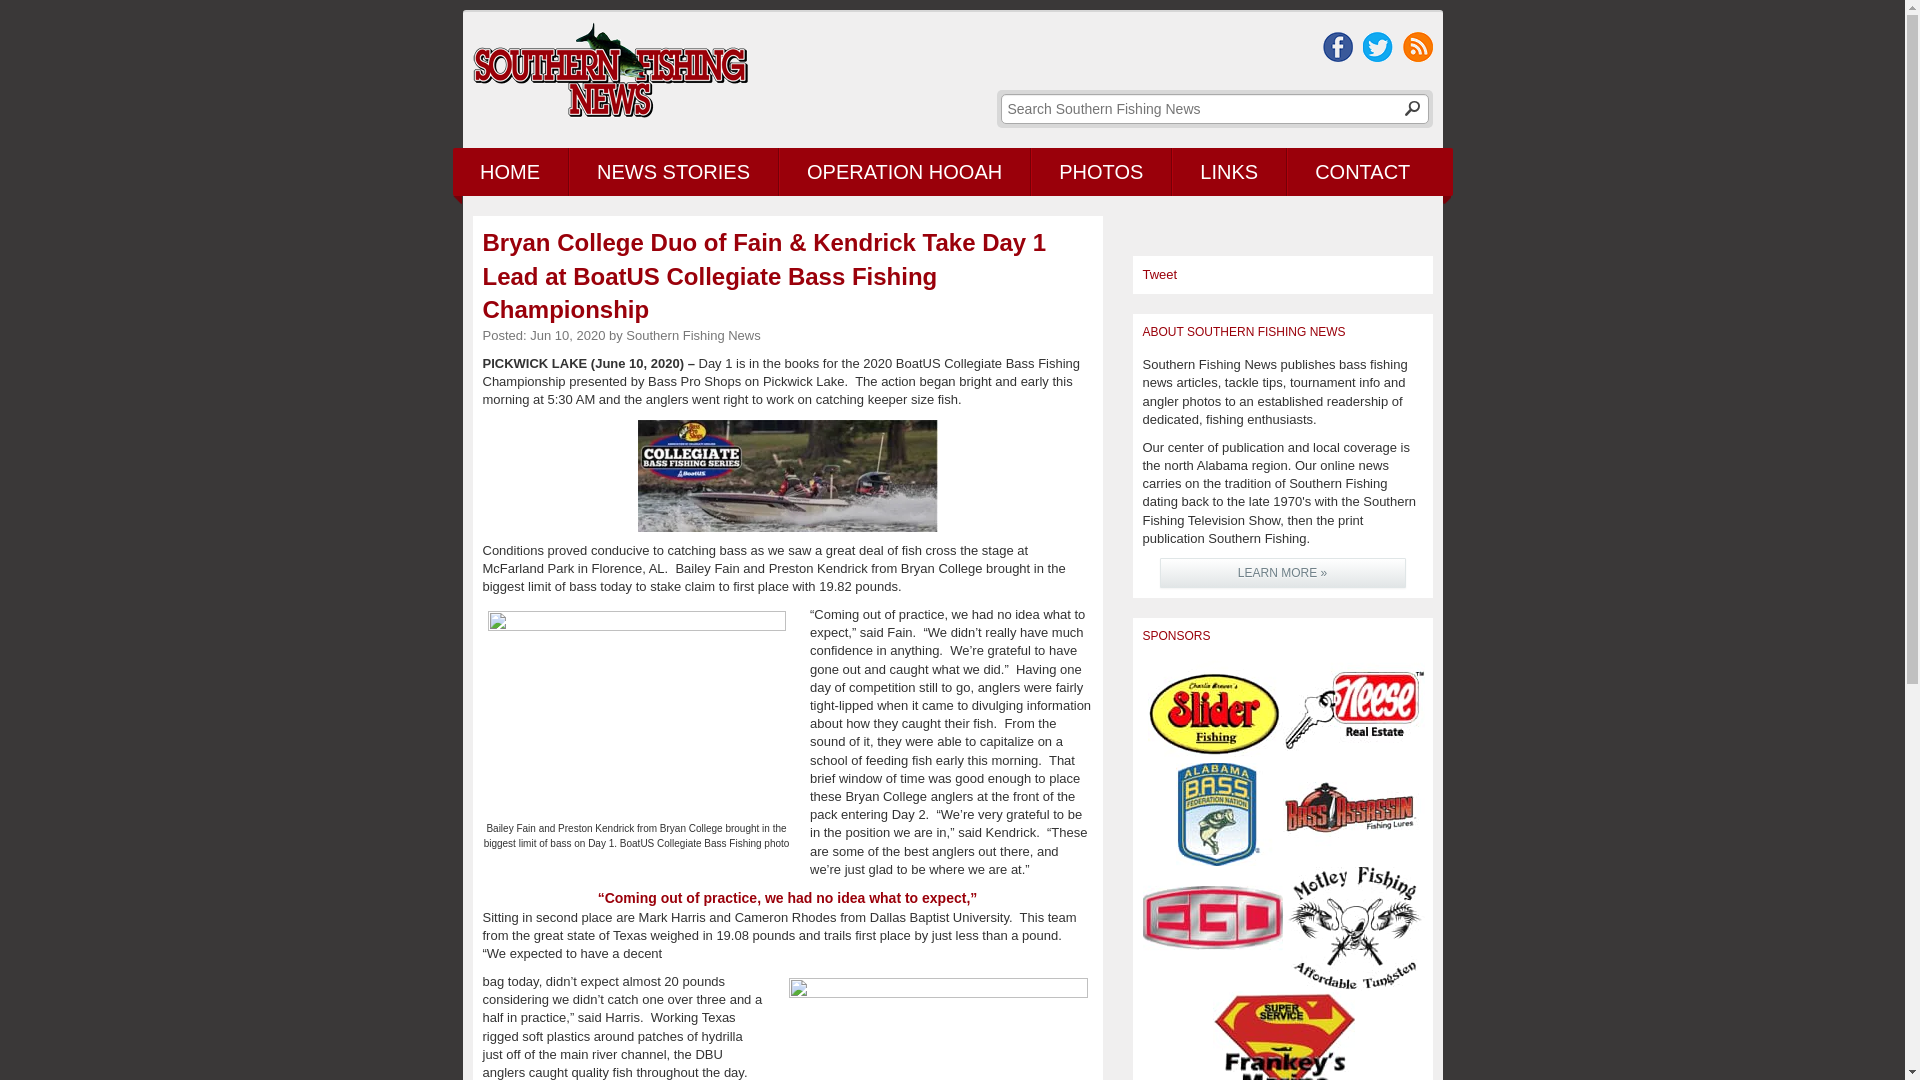 The image size is (1920, 1080). I want to click on Neese Waterfront Realty, so click(1353, 710).